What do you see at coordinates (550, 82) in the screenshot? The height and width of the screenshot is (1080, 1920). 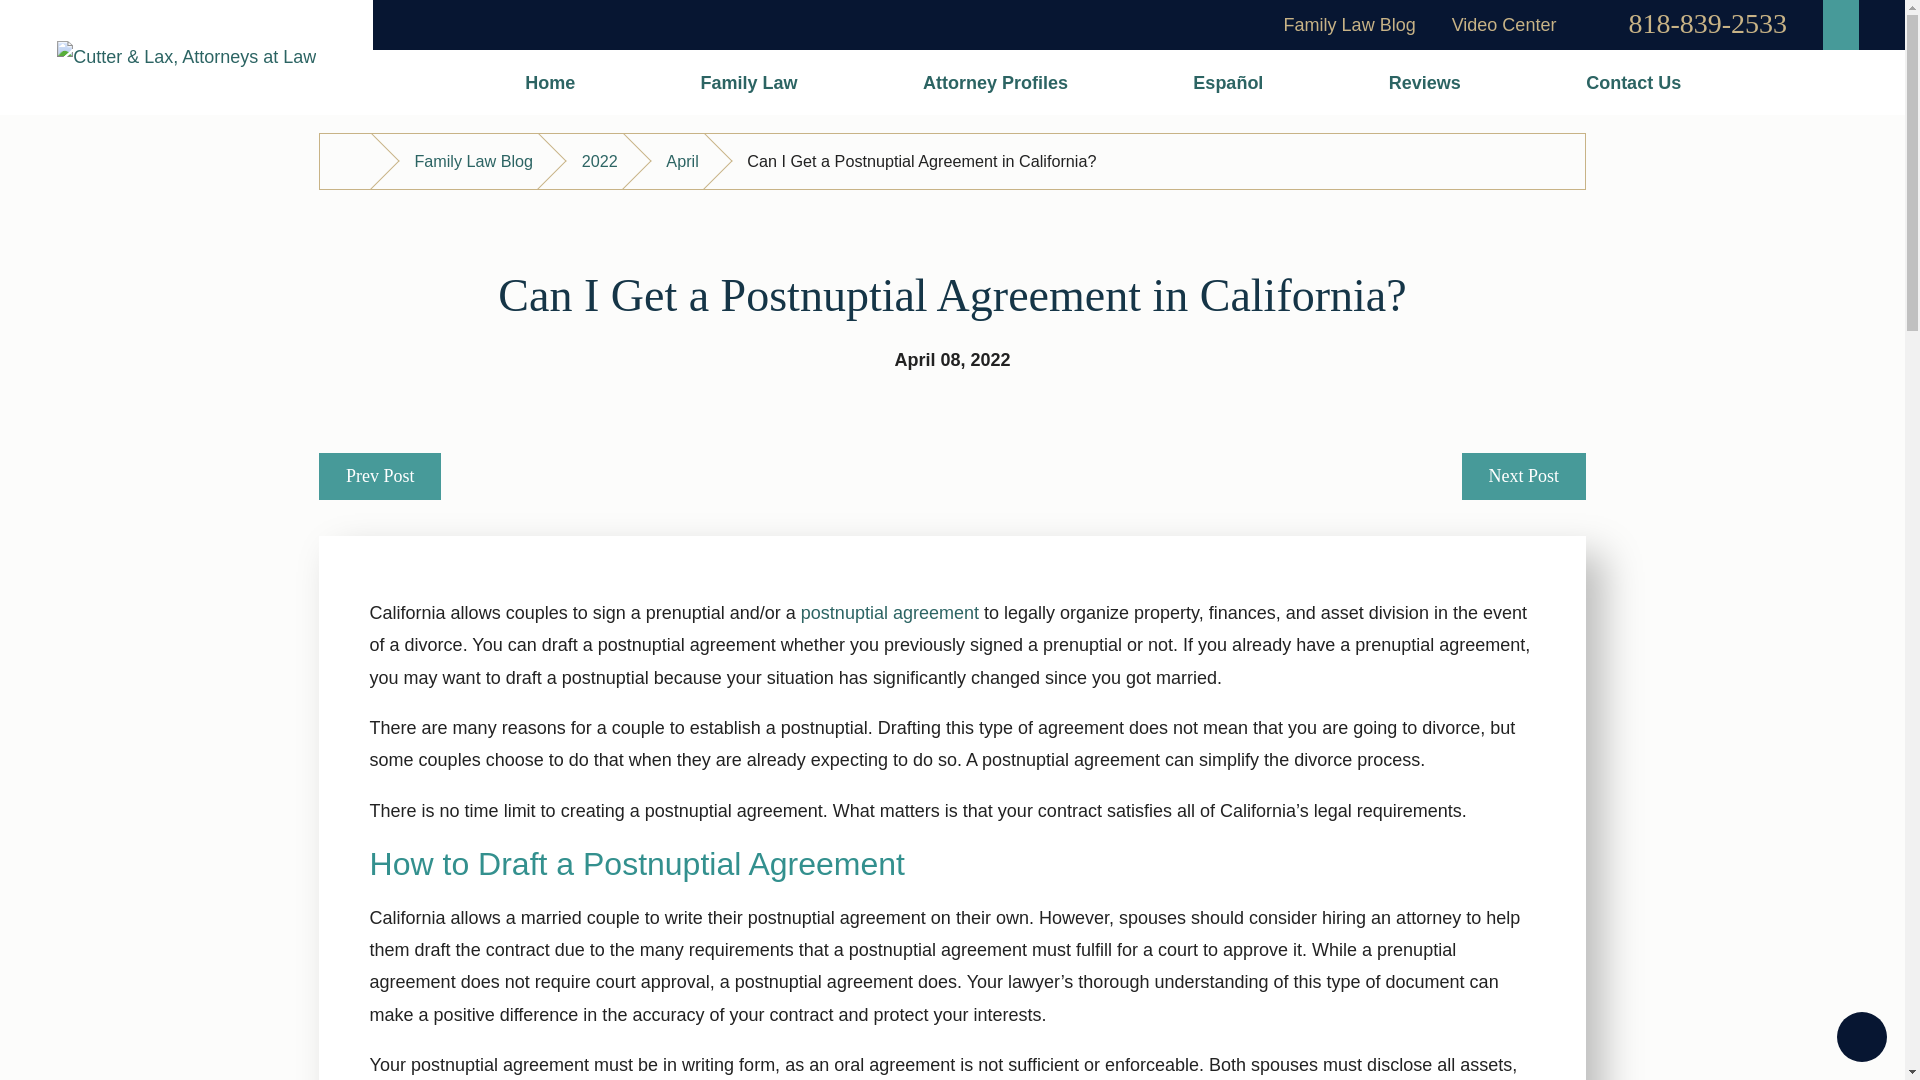 I see `Home` at bounding box center [550, 82].